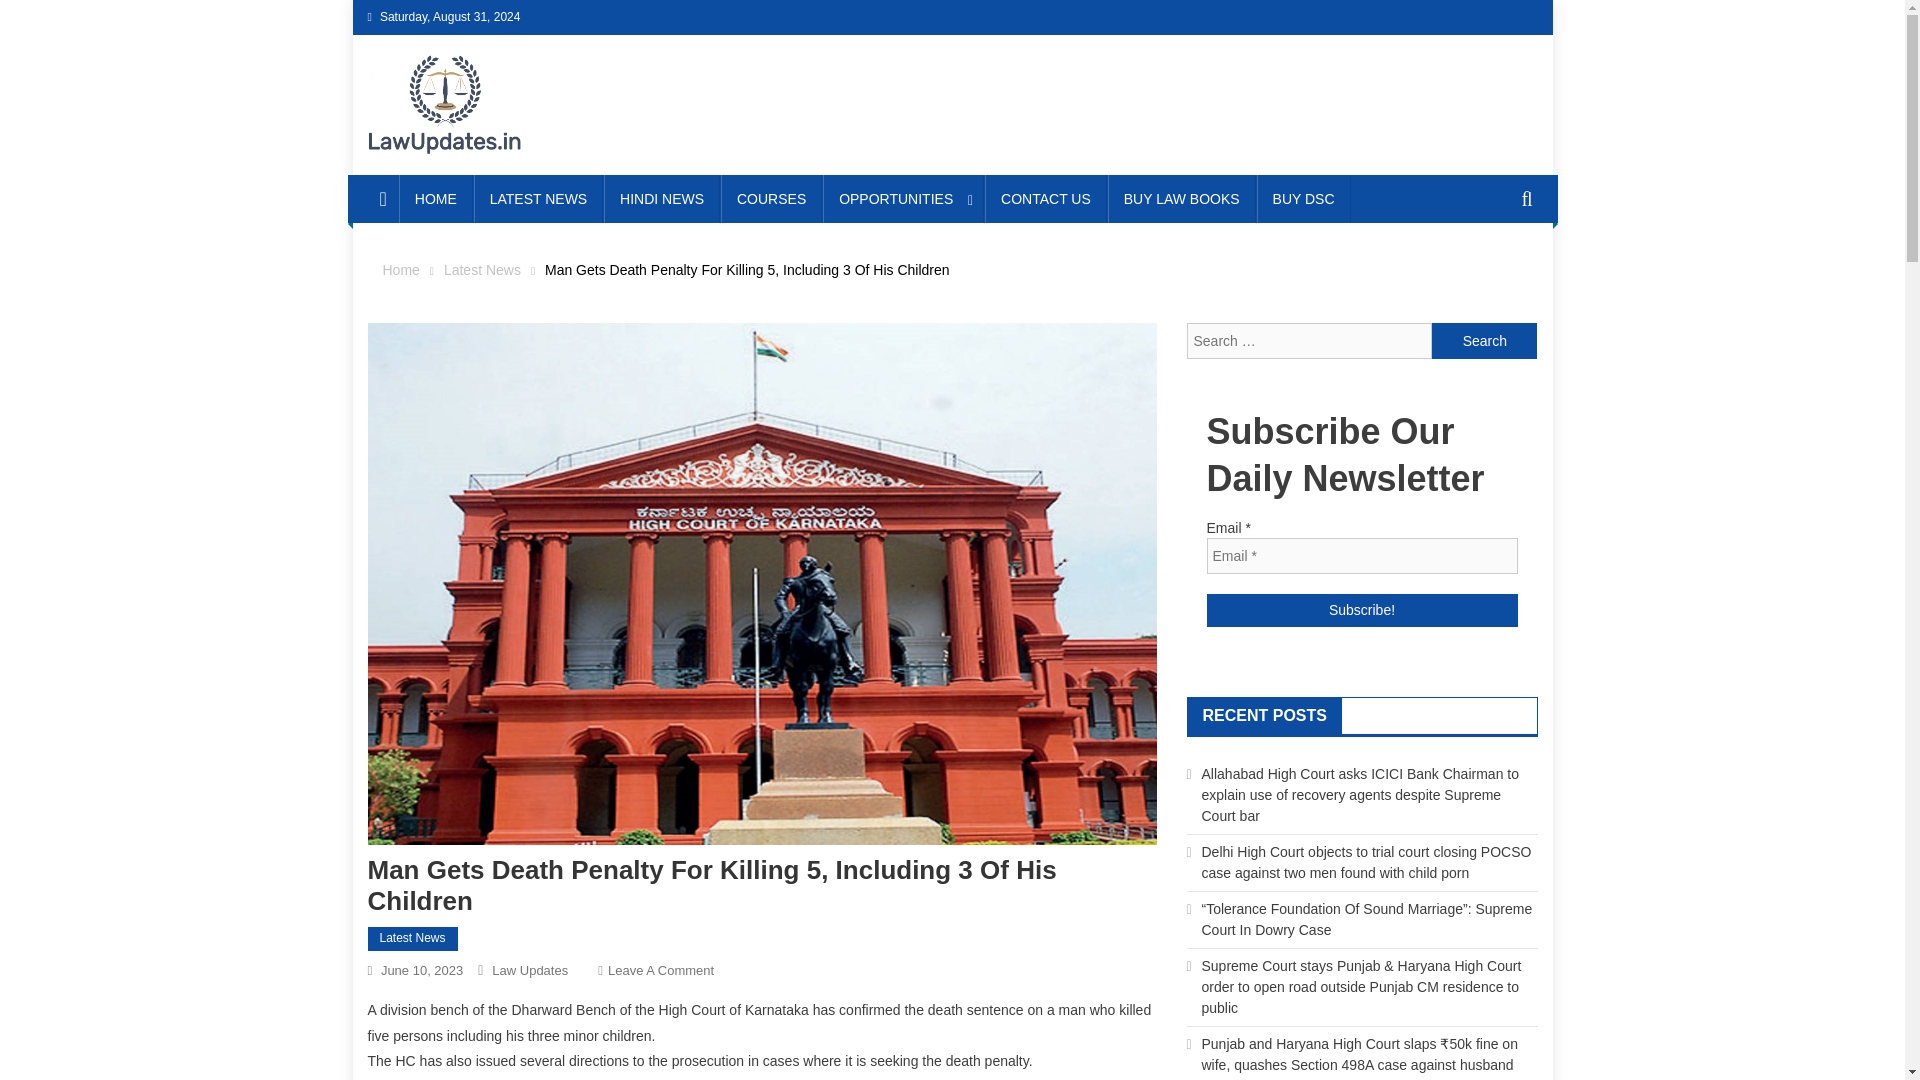 Image resolution: width=1920 pixels, height=1080 pixels. What do you see at coordinates (530, 970) in the screenshot?
I see `Law Updates` at bounding box center [530, 970].